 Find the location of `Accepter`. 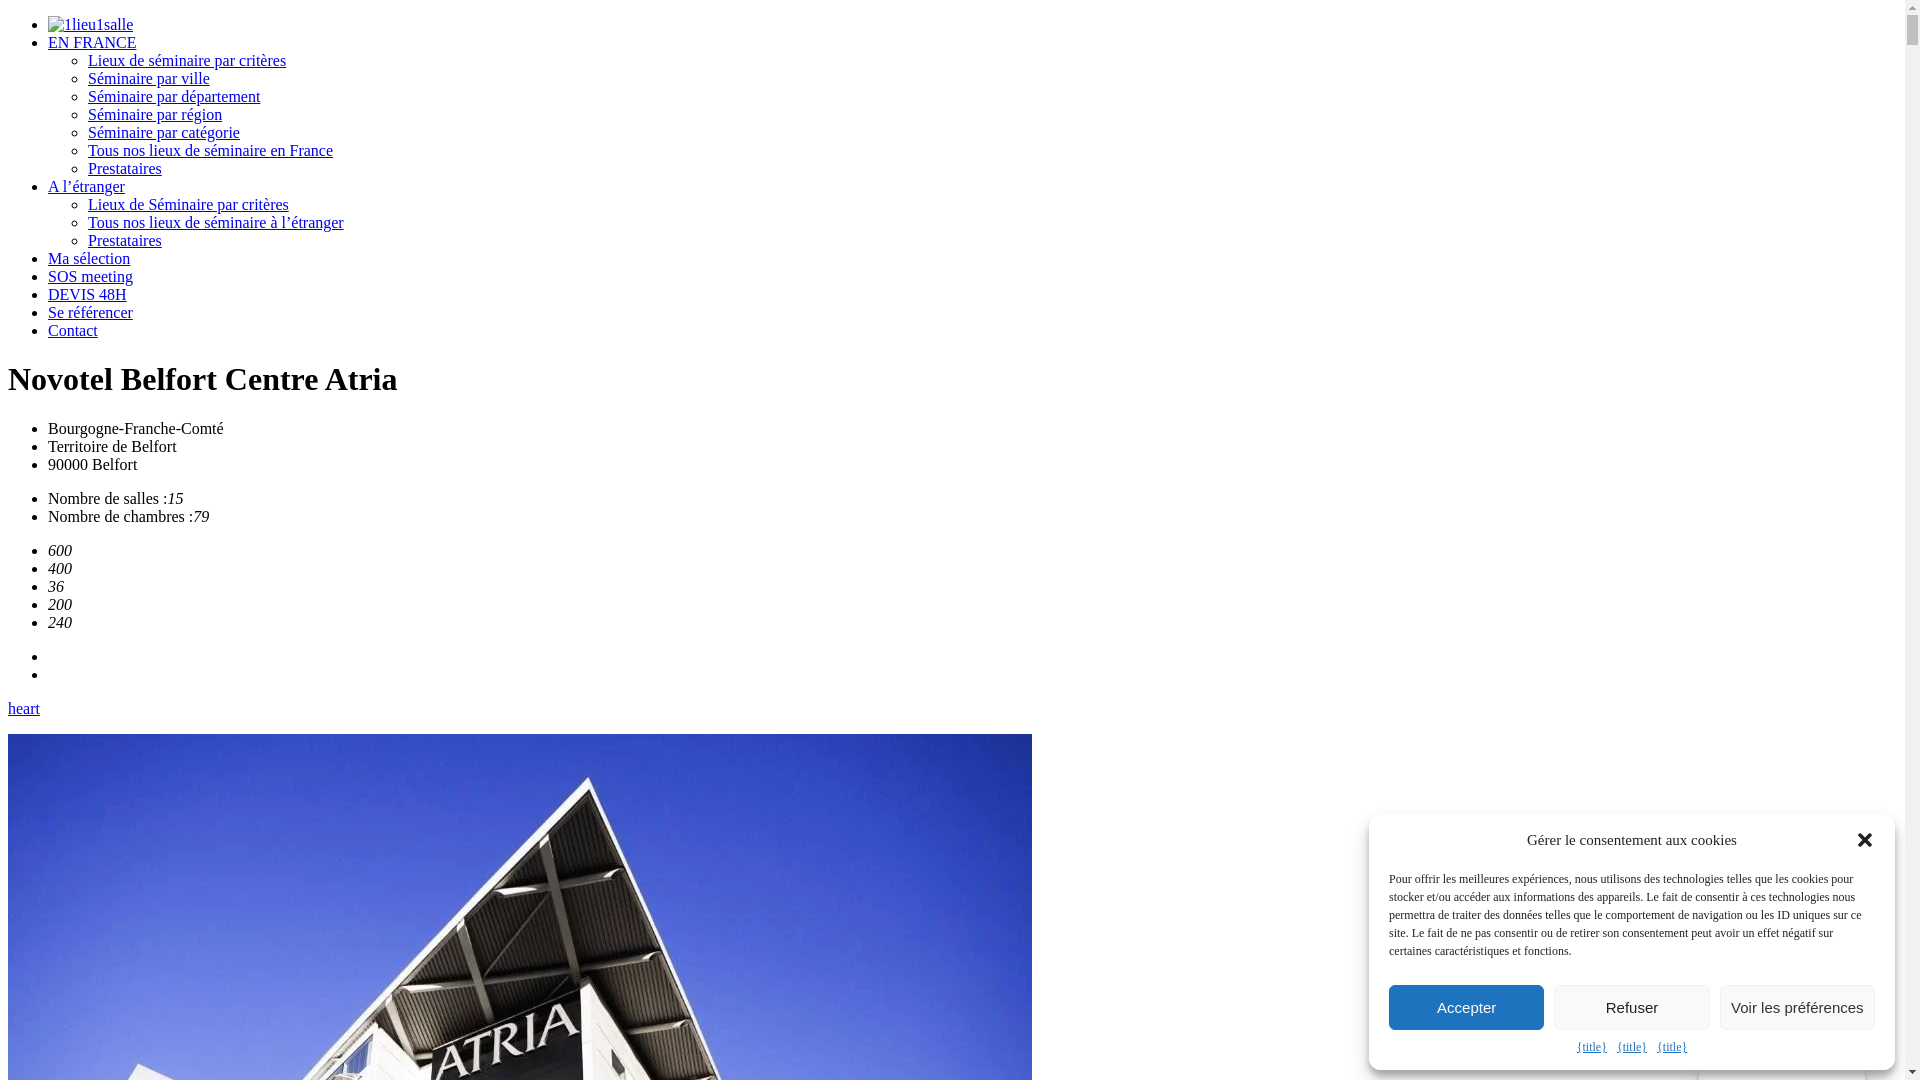

Accepter is located at coordinates (1466, 1008).